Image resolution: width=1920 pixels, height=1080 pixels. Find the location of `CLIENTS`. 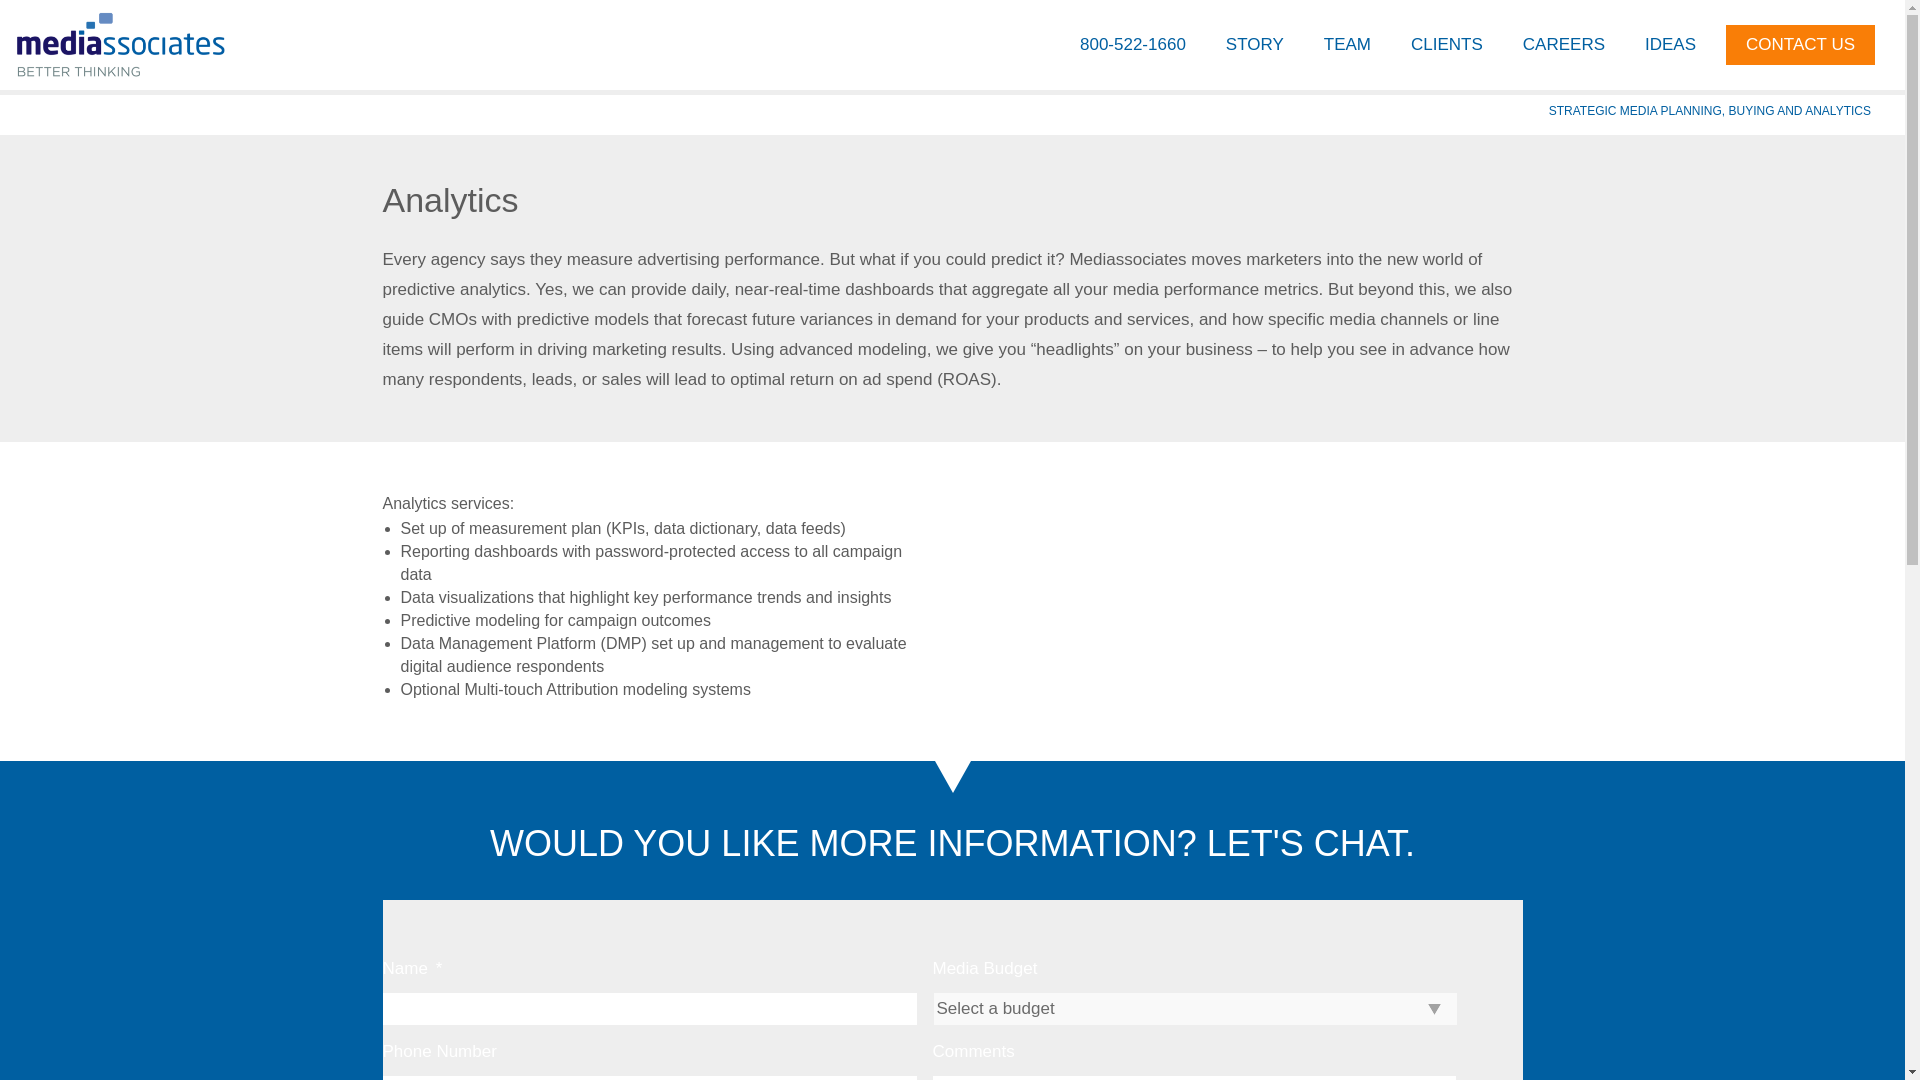

CLIENTS is located at coordinates (1446, 44).